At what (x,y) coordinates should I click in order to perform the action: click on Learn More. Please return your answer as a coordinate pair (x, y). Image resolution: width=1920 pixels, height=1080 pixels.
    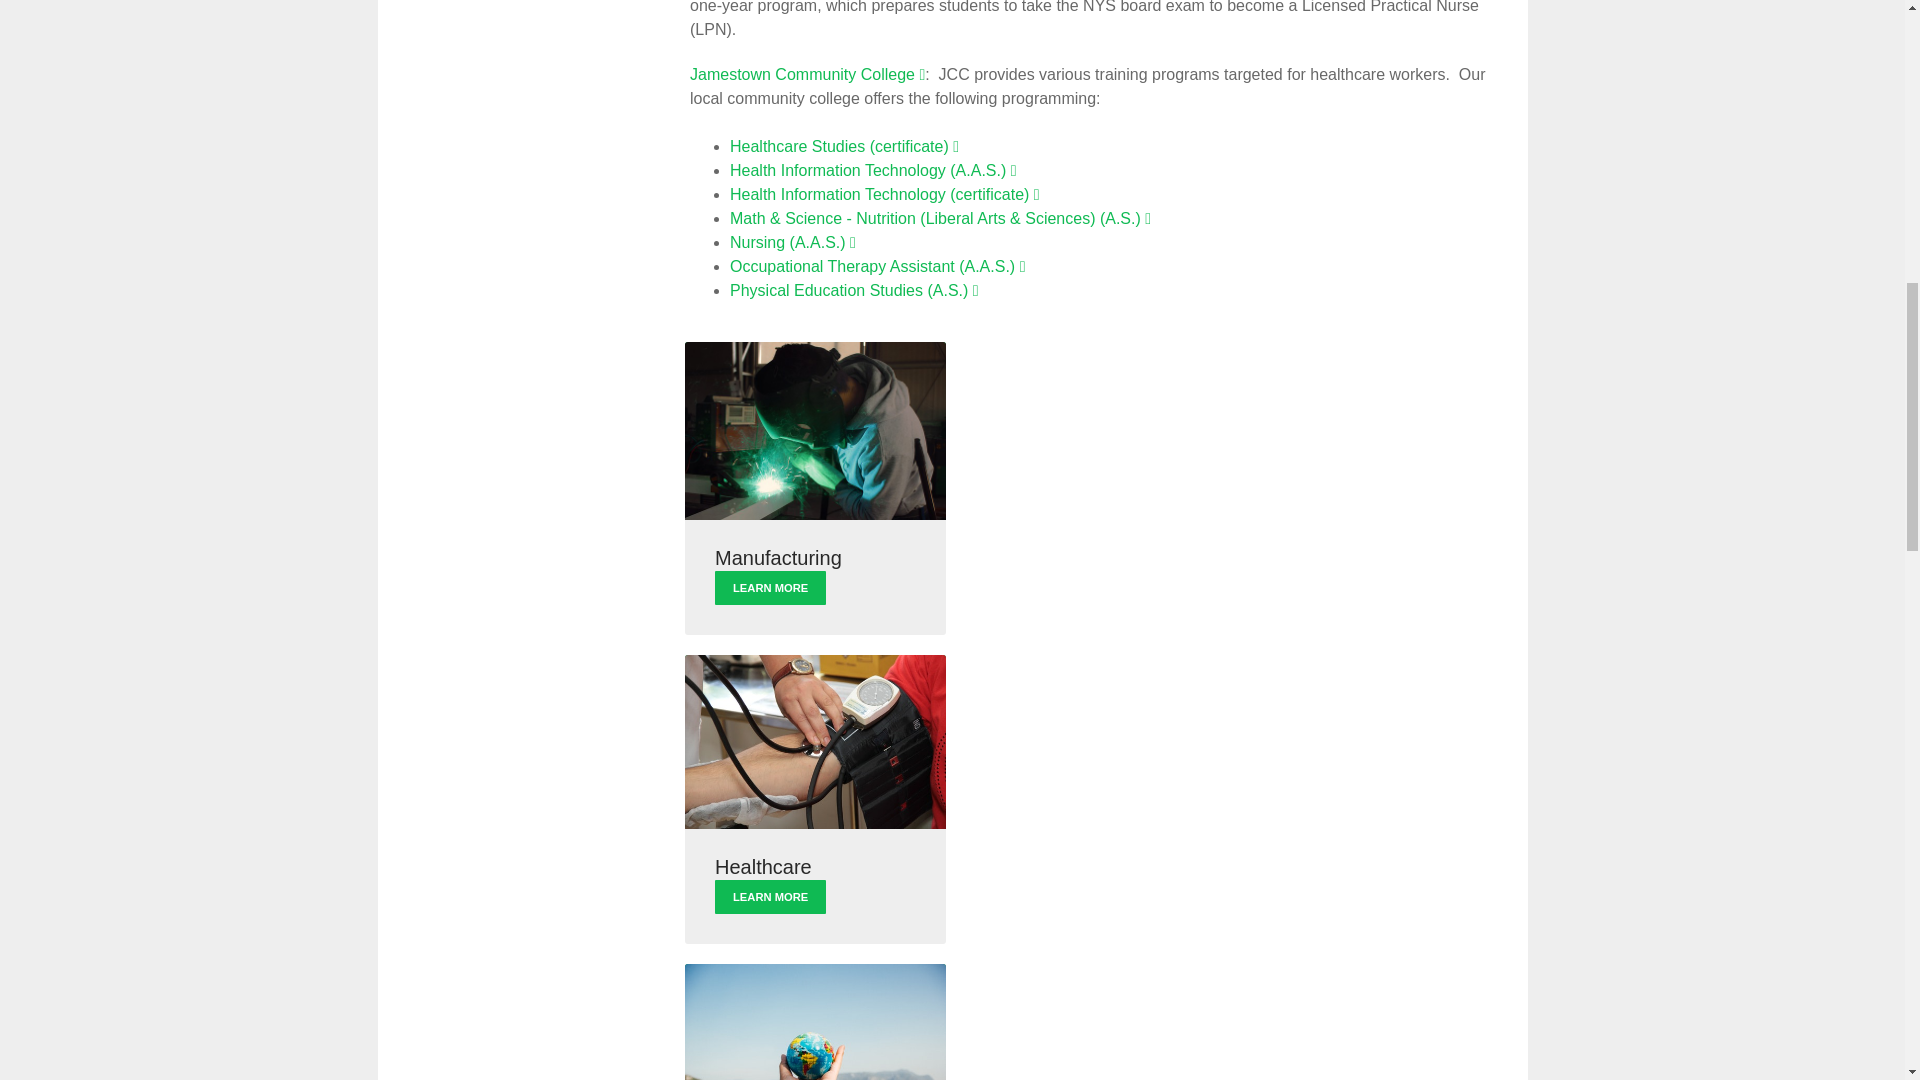
    Looking at the image, I should click on (770, 588).